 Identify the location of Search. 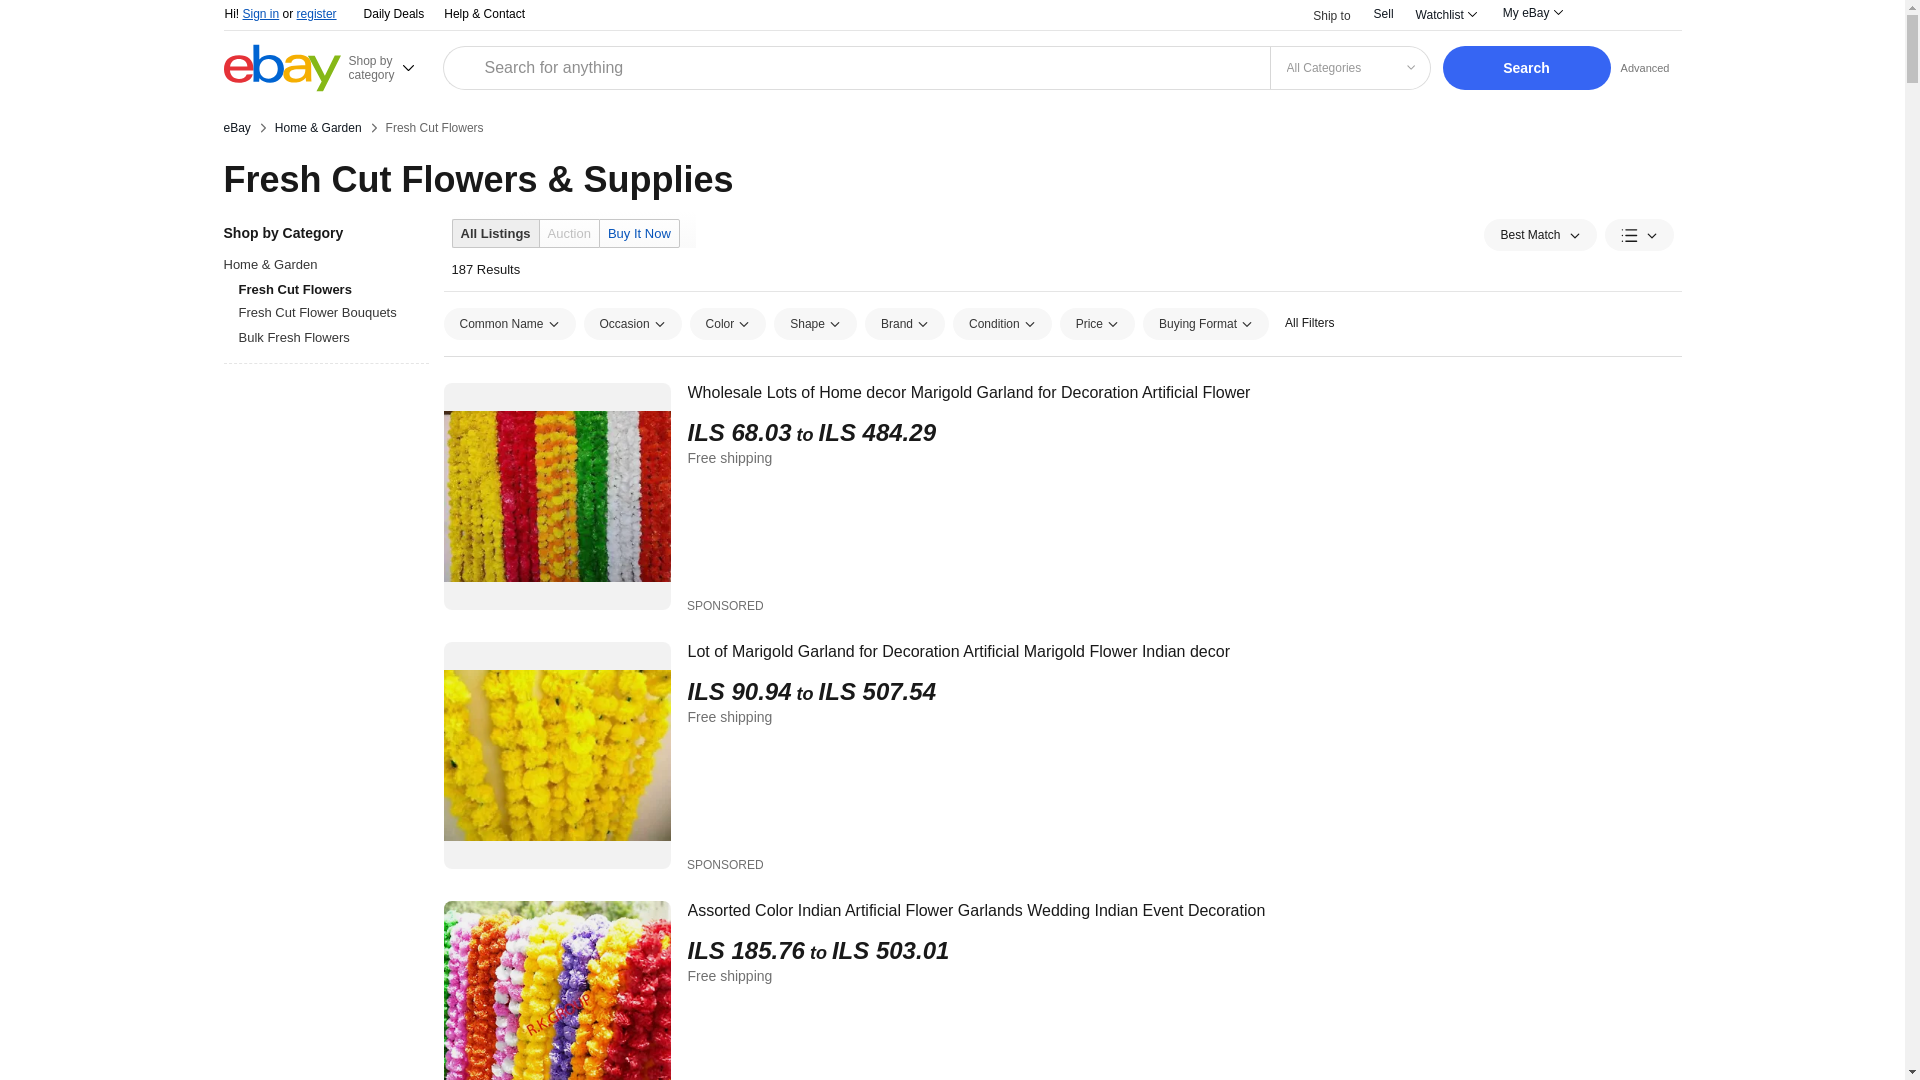
(1526, 68).